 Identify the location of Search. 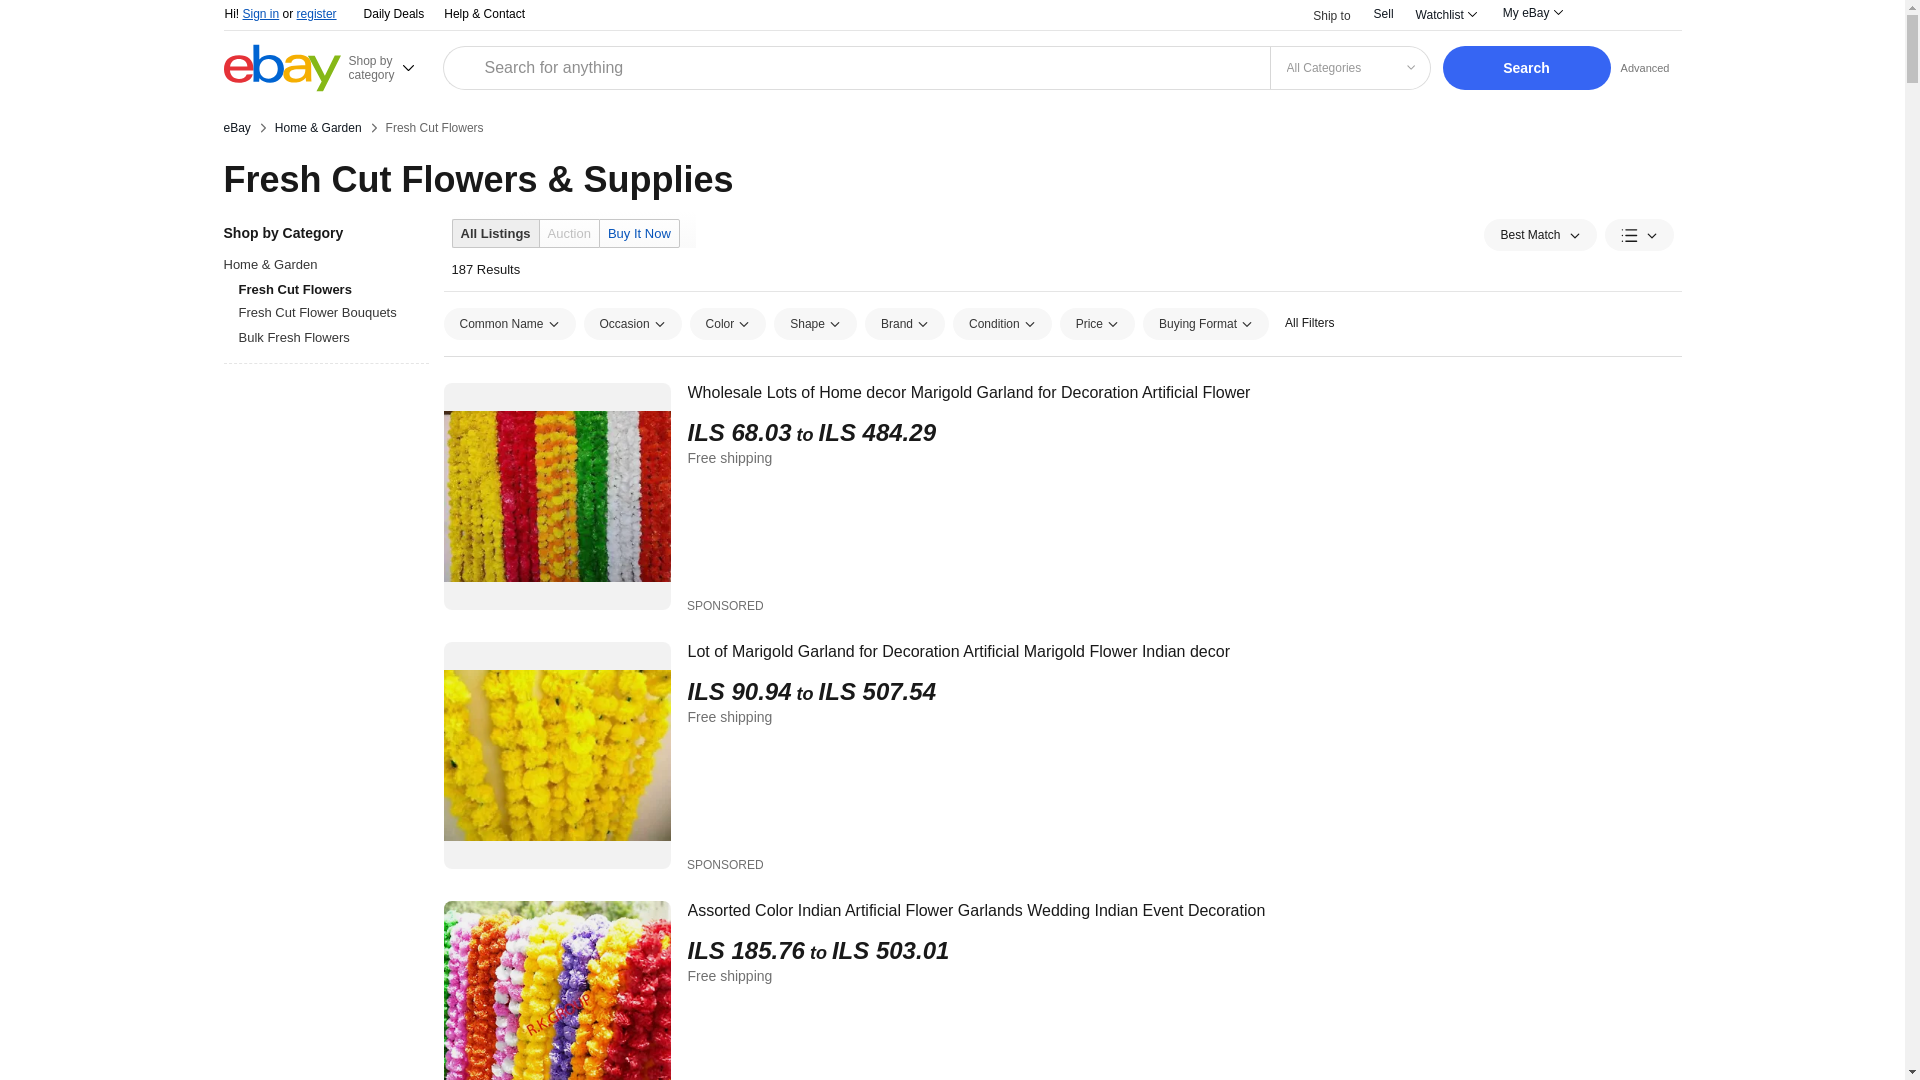
(1526, 68).